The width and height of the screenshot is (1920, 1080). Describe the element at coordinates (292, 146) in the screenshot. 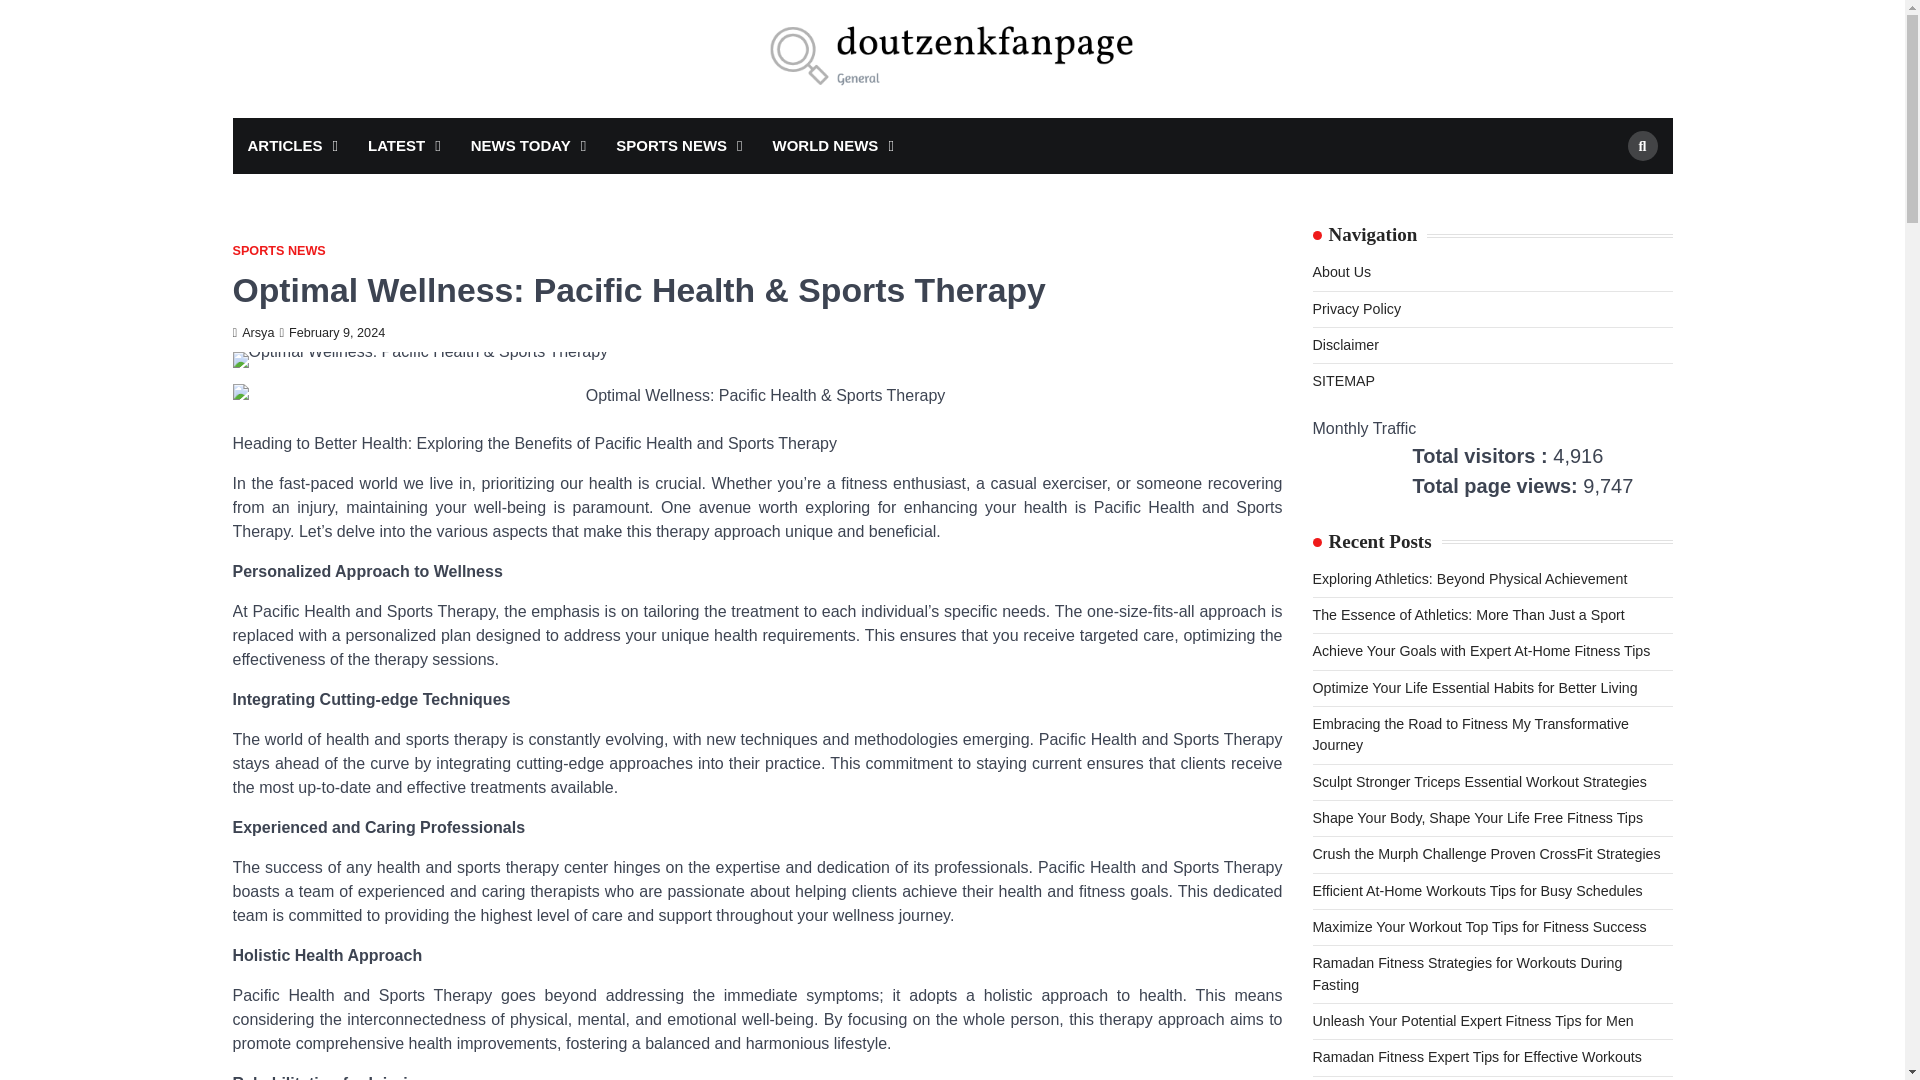

I see `ARTICLES` at that location.